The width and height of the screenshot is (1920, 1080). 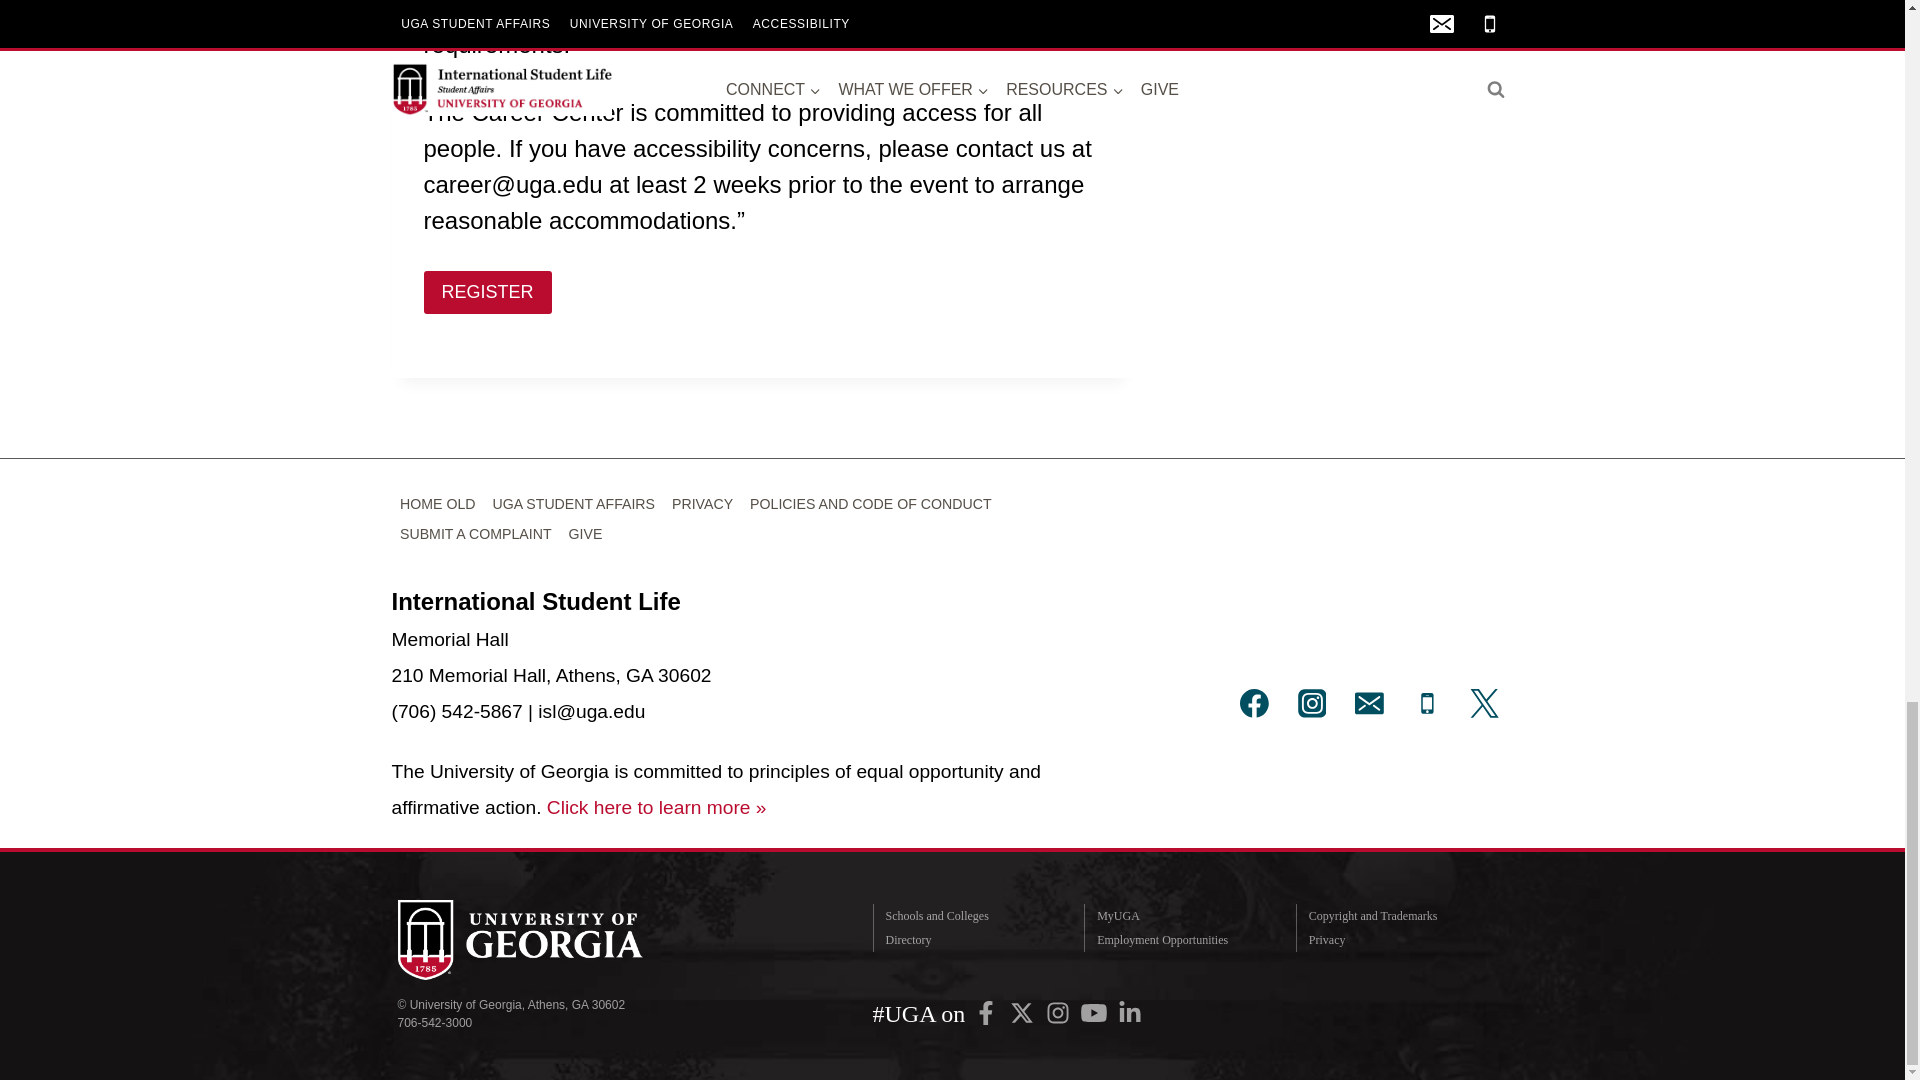 I want to click on LinkedIn, so click(x=1130, y=1012).